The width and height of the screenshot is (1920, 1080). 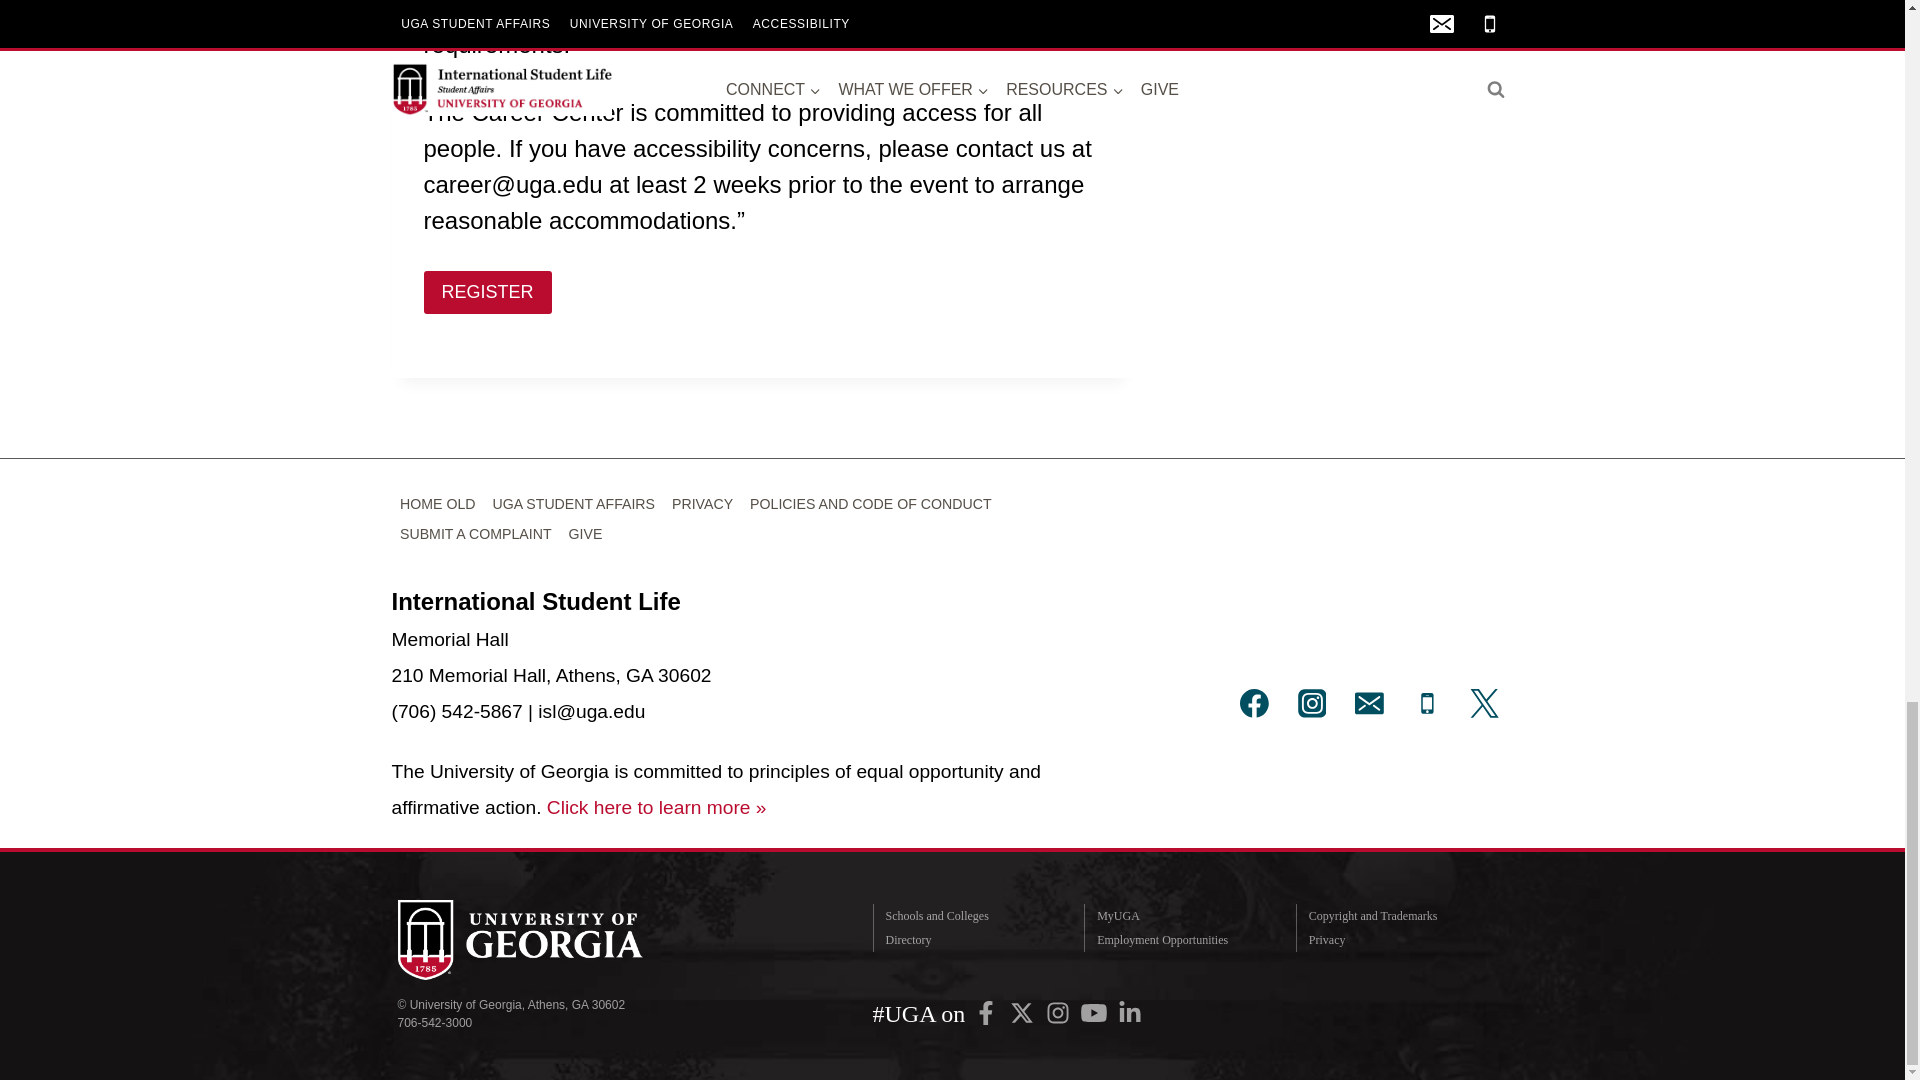 I want to click on LinkedIn, so click(x=1130, y=1012).